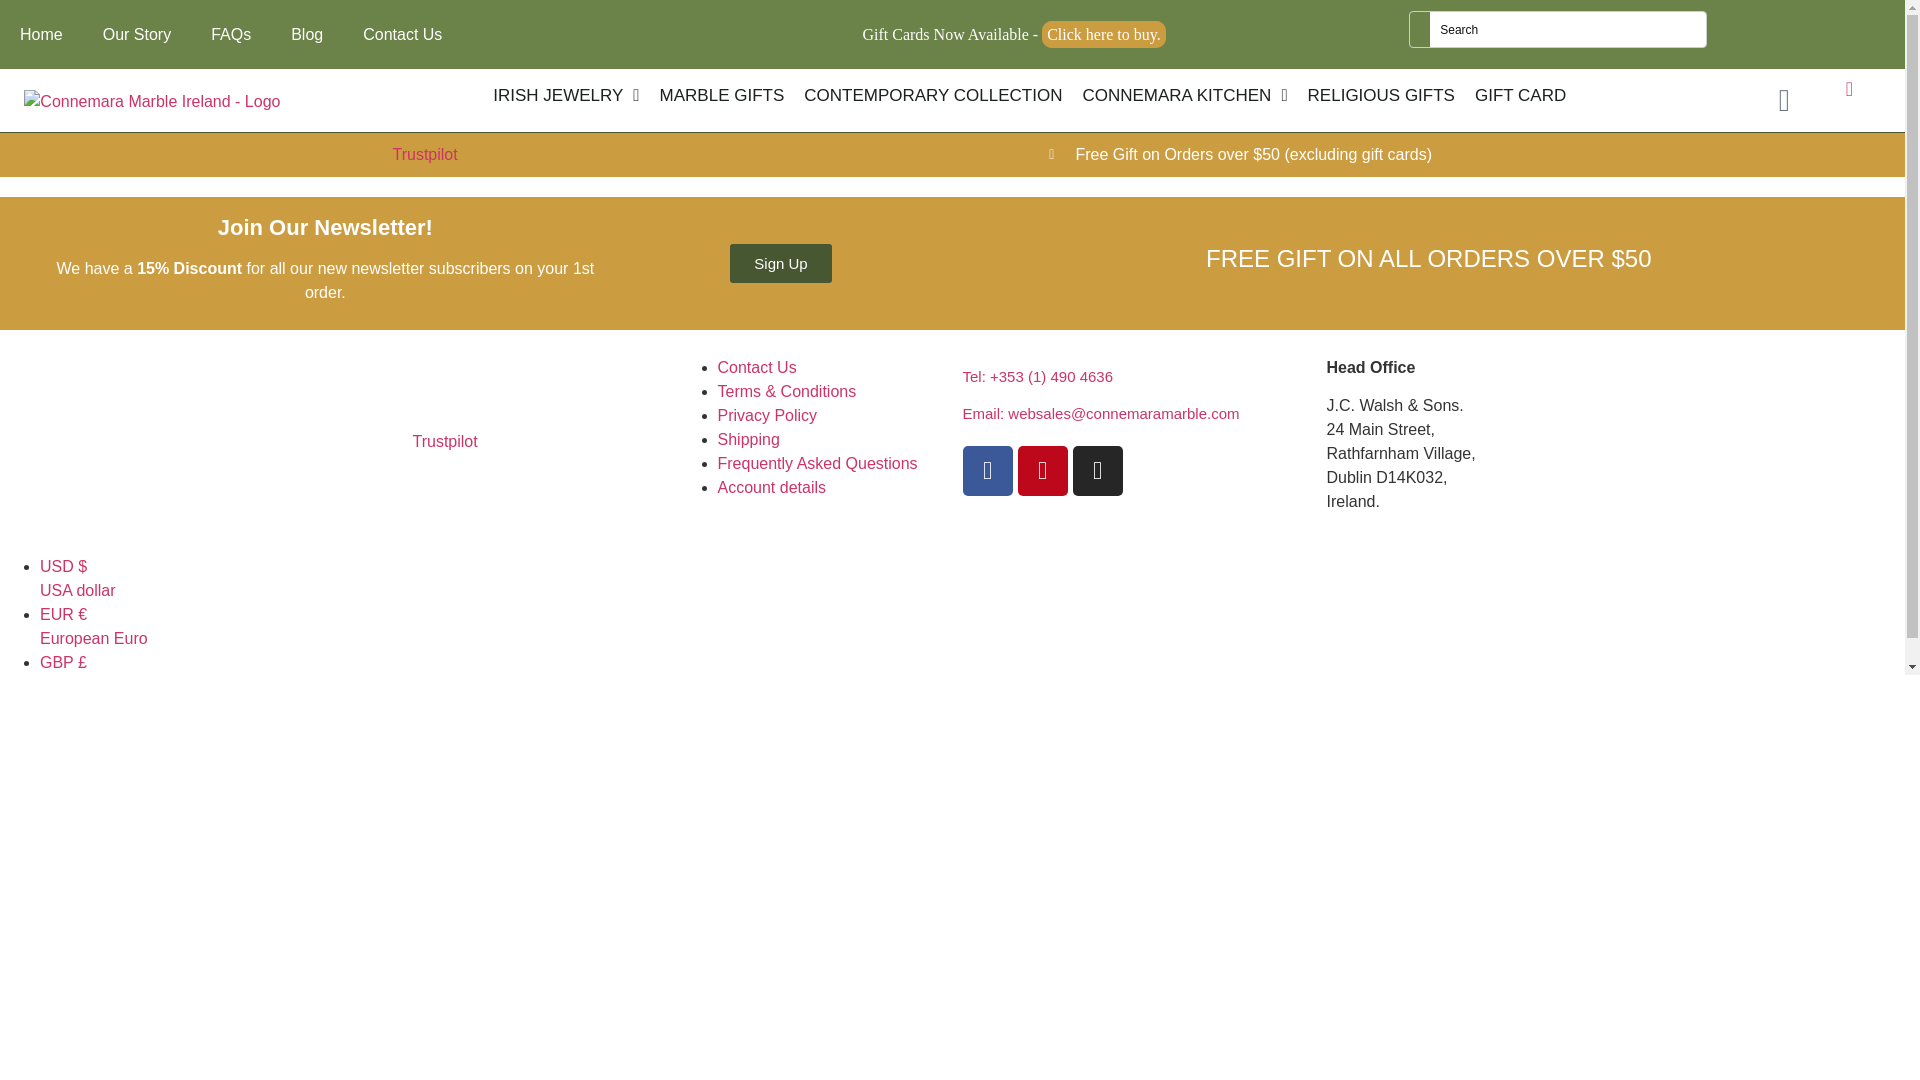 The width and height of the screenshot is (1920, 1080). I want to click on Blog, so click(306, 34).